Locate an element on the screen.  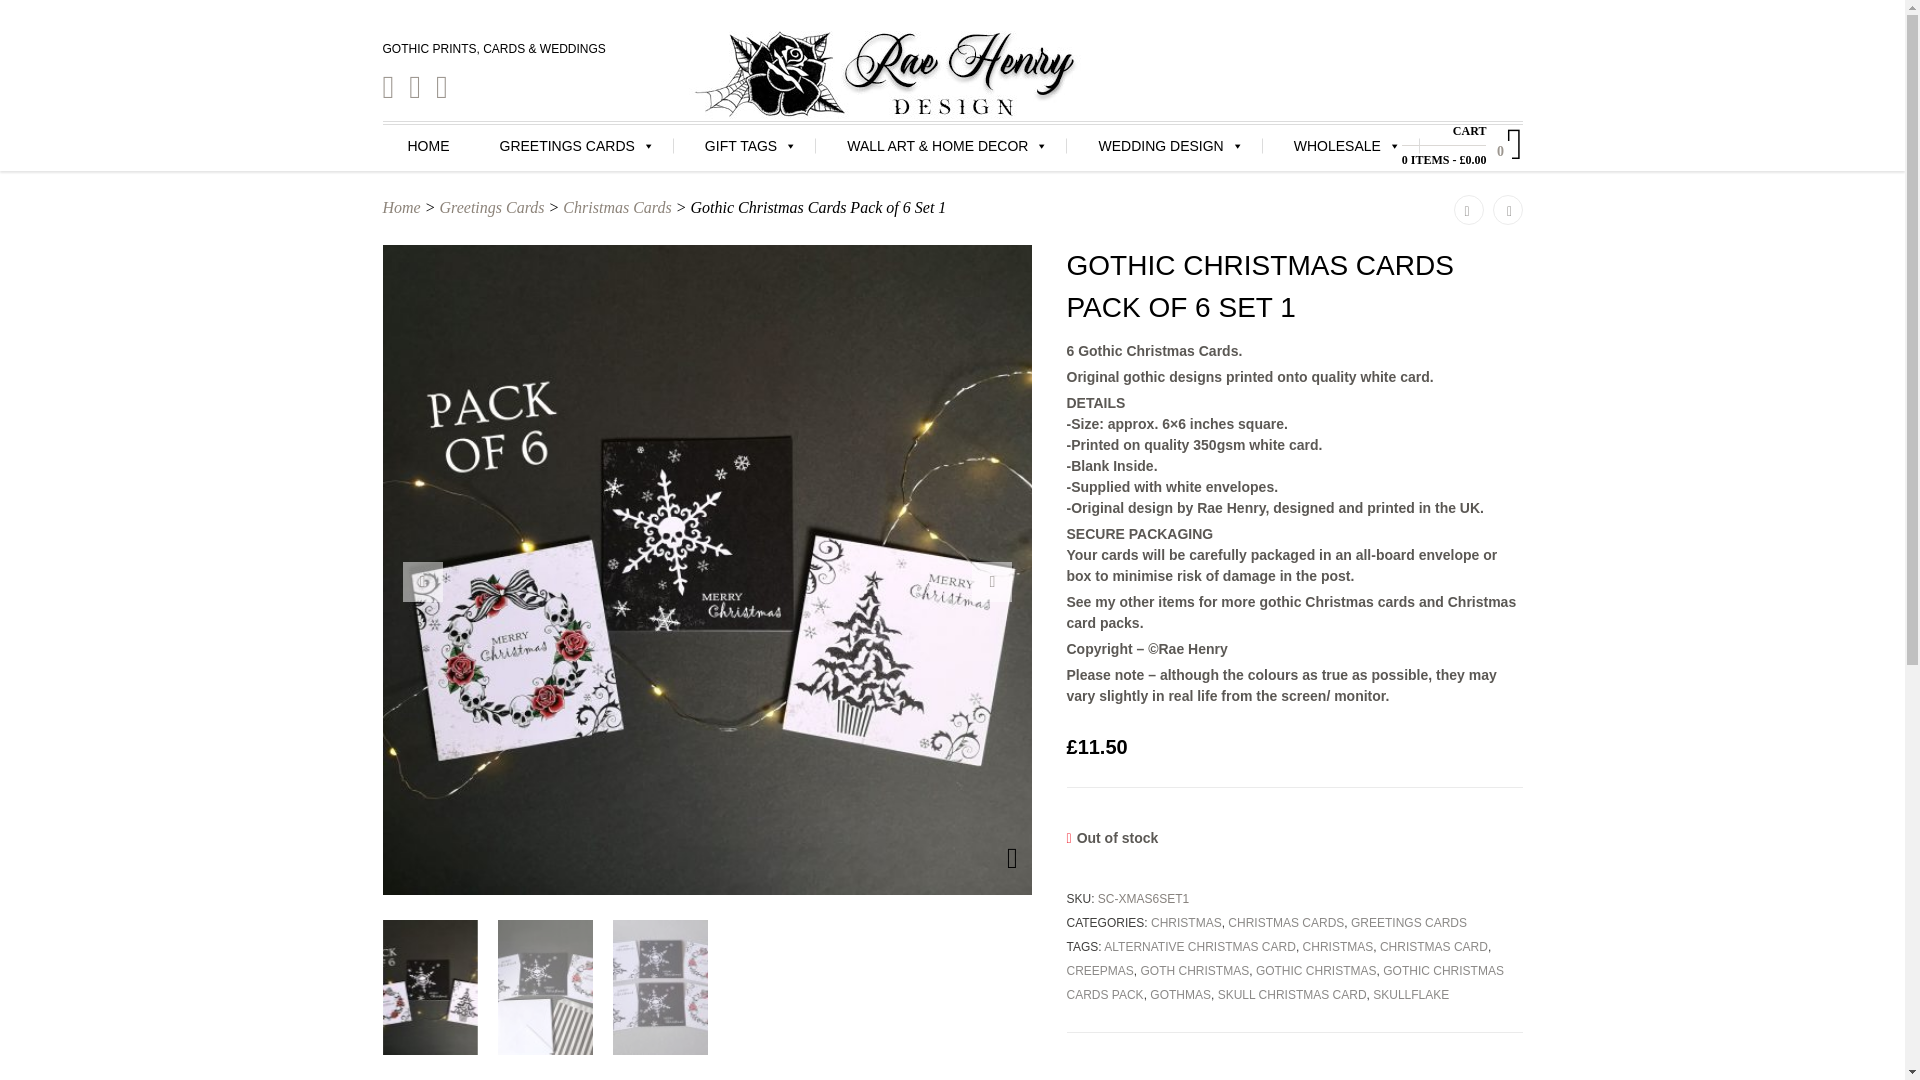
Previous Product is located at coordinates (1468, 210).